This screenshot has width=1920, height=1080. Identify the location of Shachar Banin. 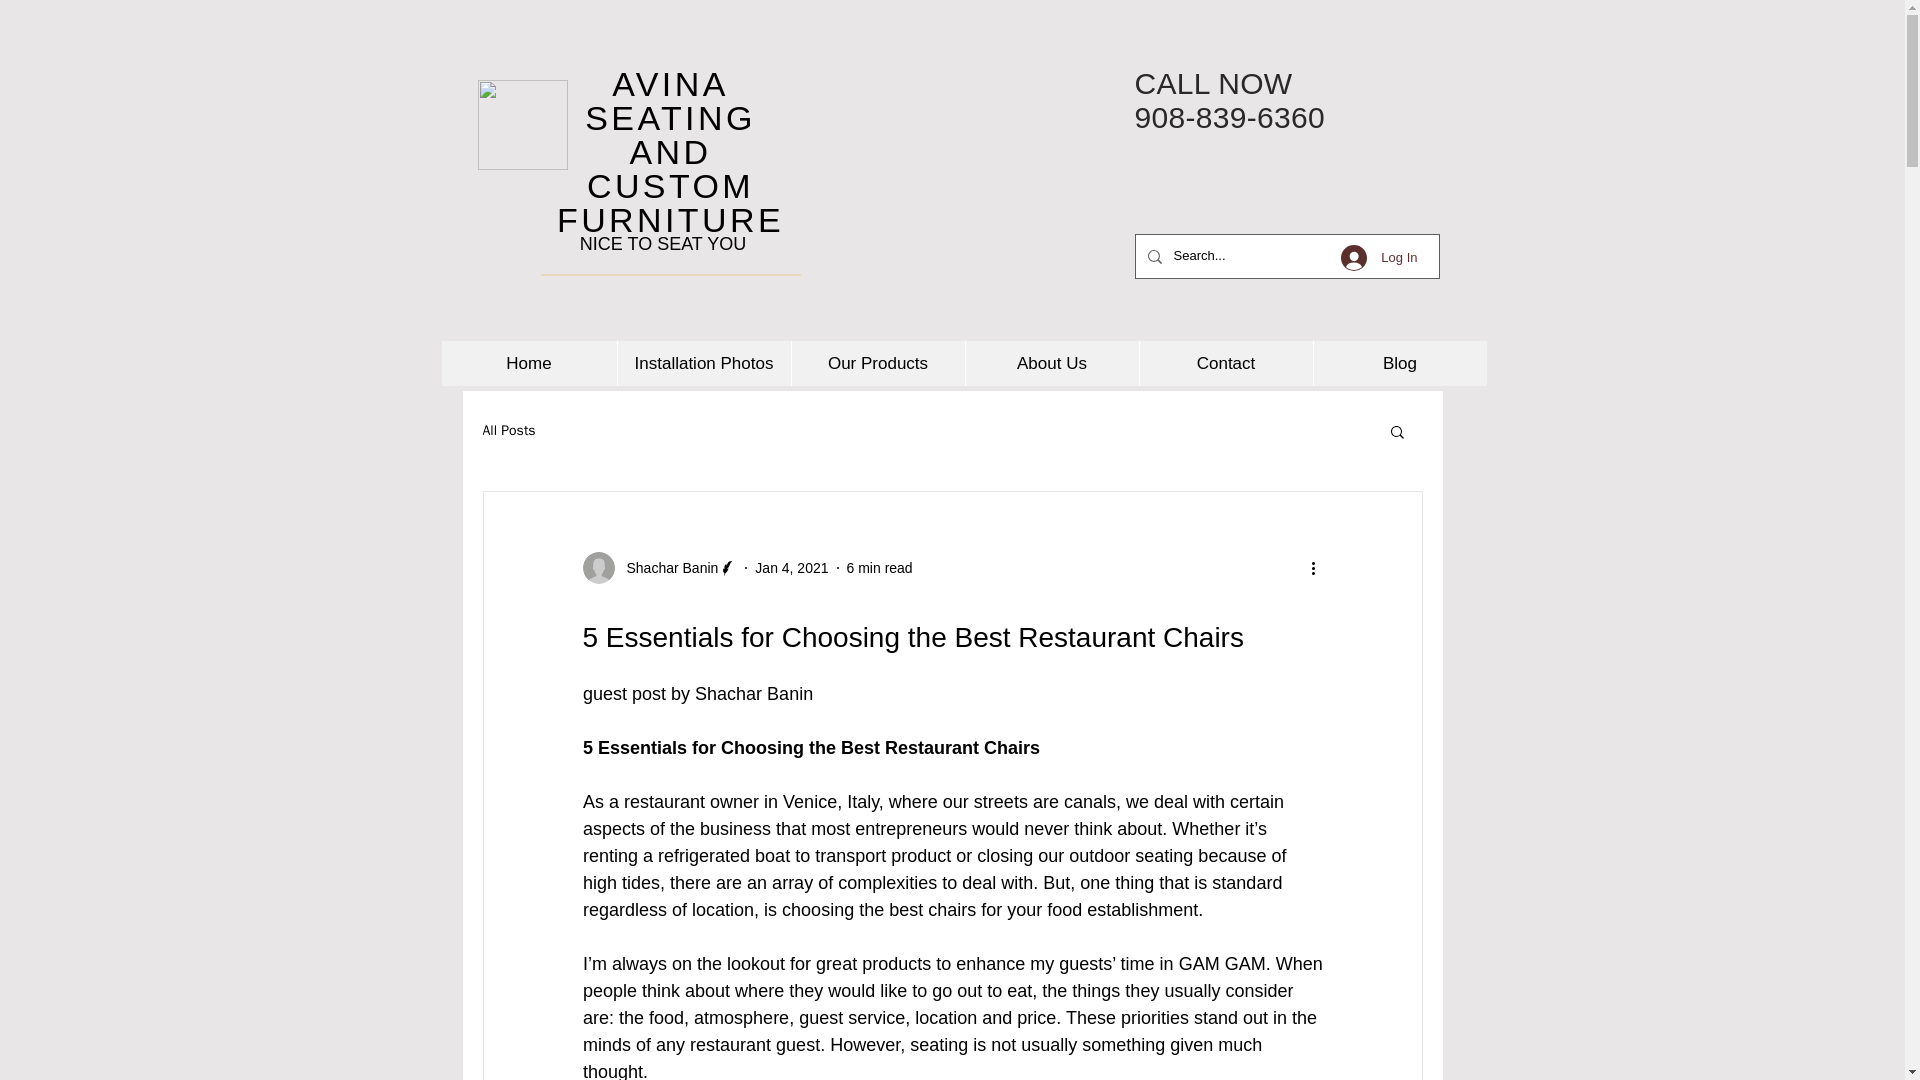
(659, 568).